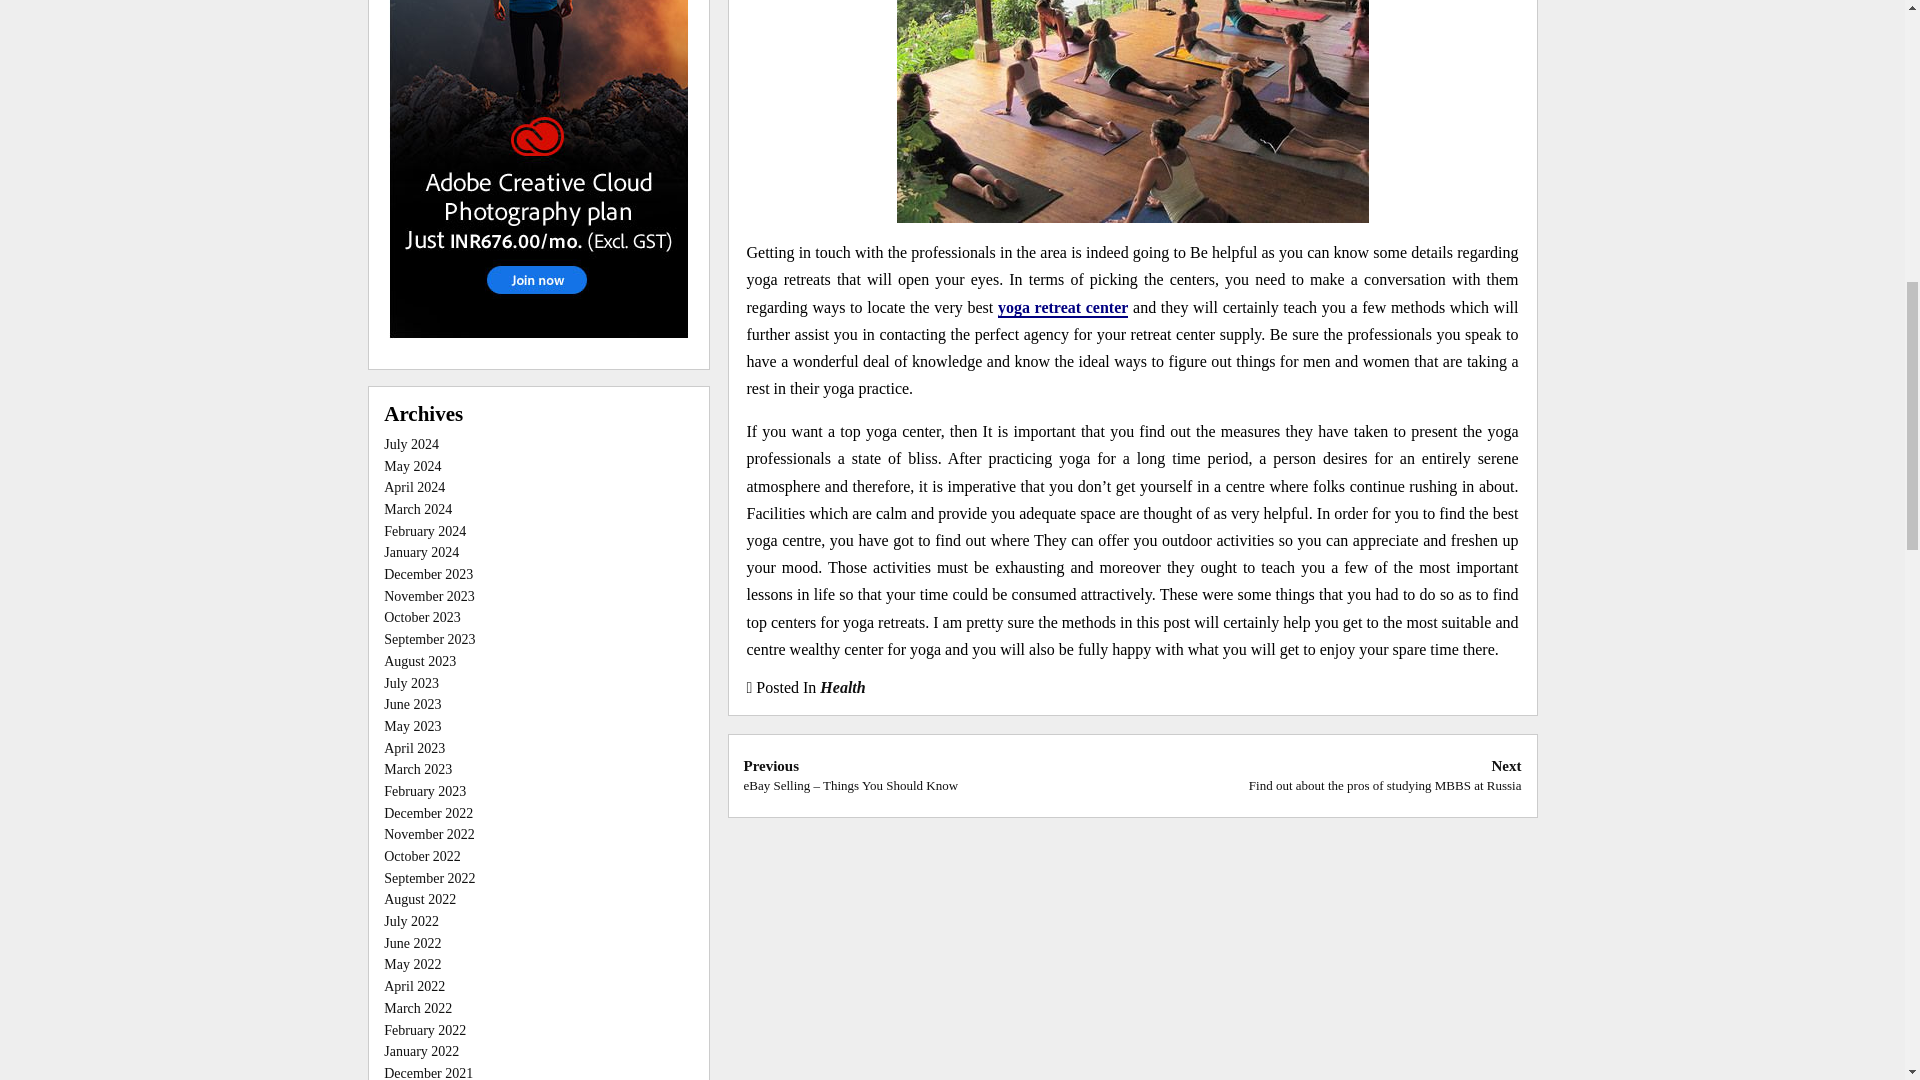 The image size is (1920, 1080). I want to click on December 2022, so click(428, 812).